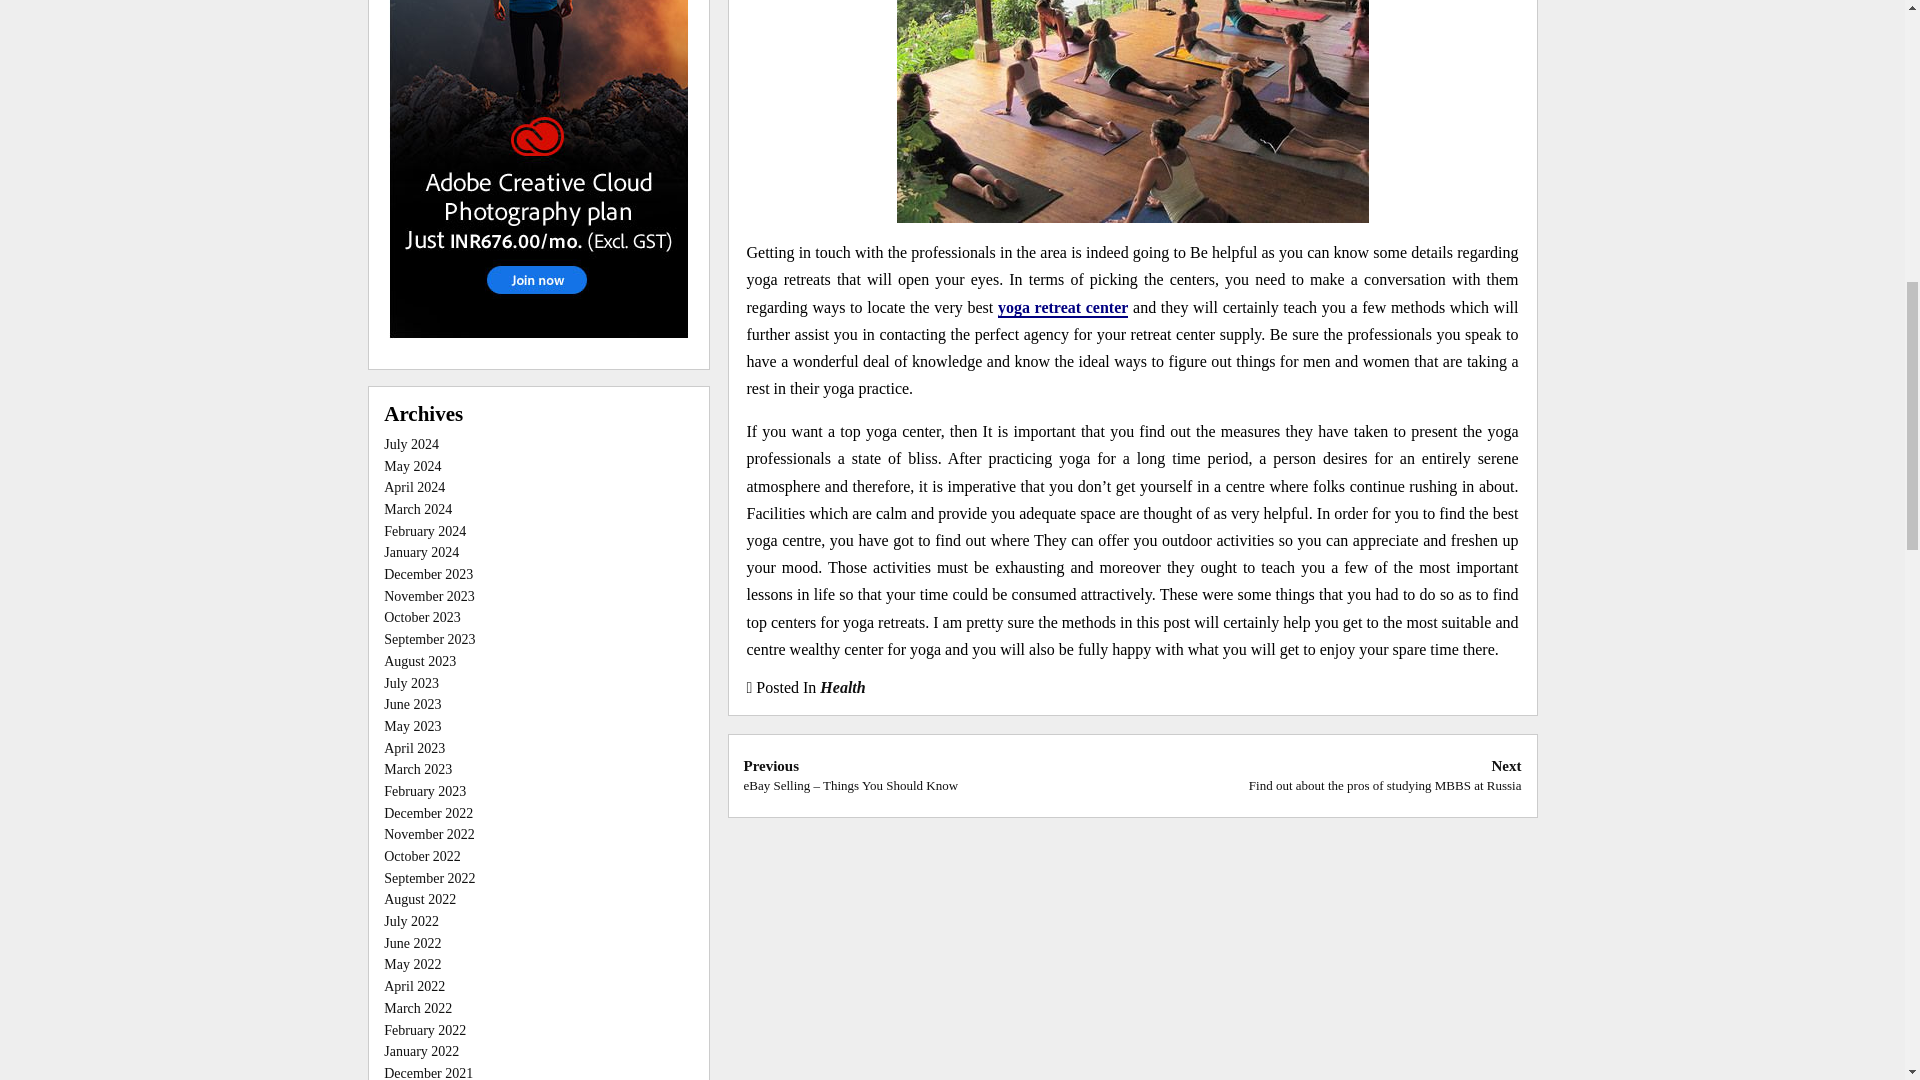 The image size is (1920, 1080). I want to click on December 2022, so click(428, 812).